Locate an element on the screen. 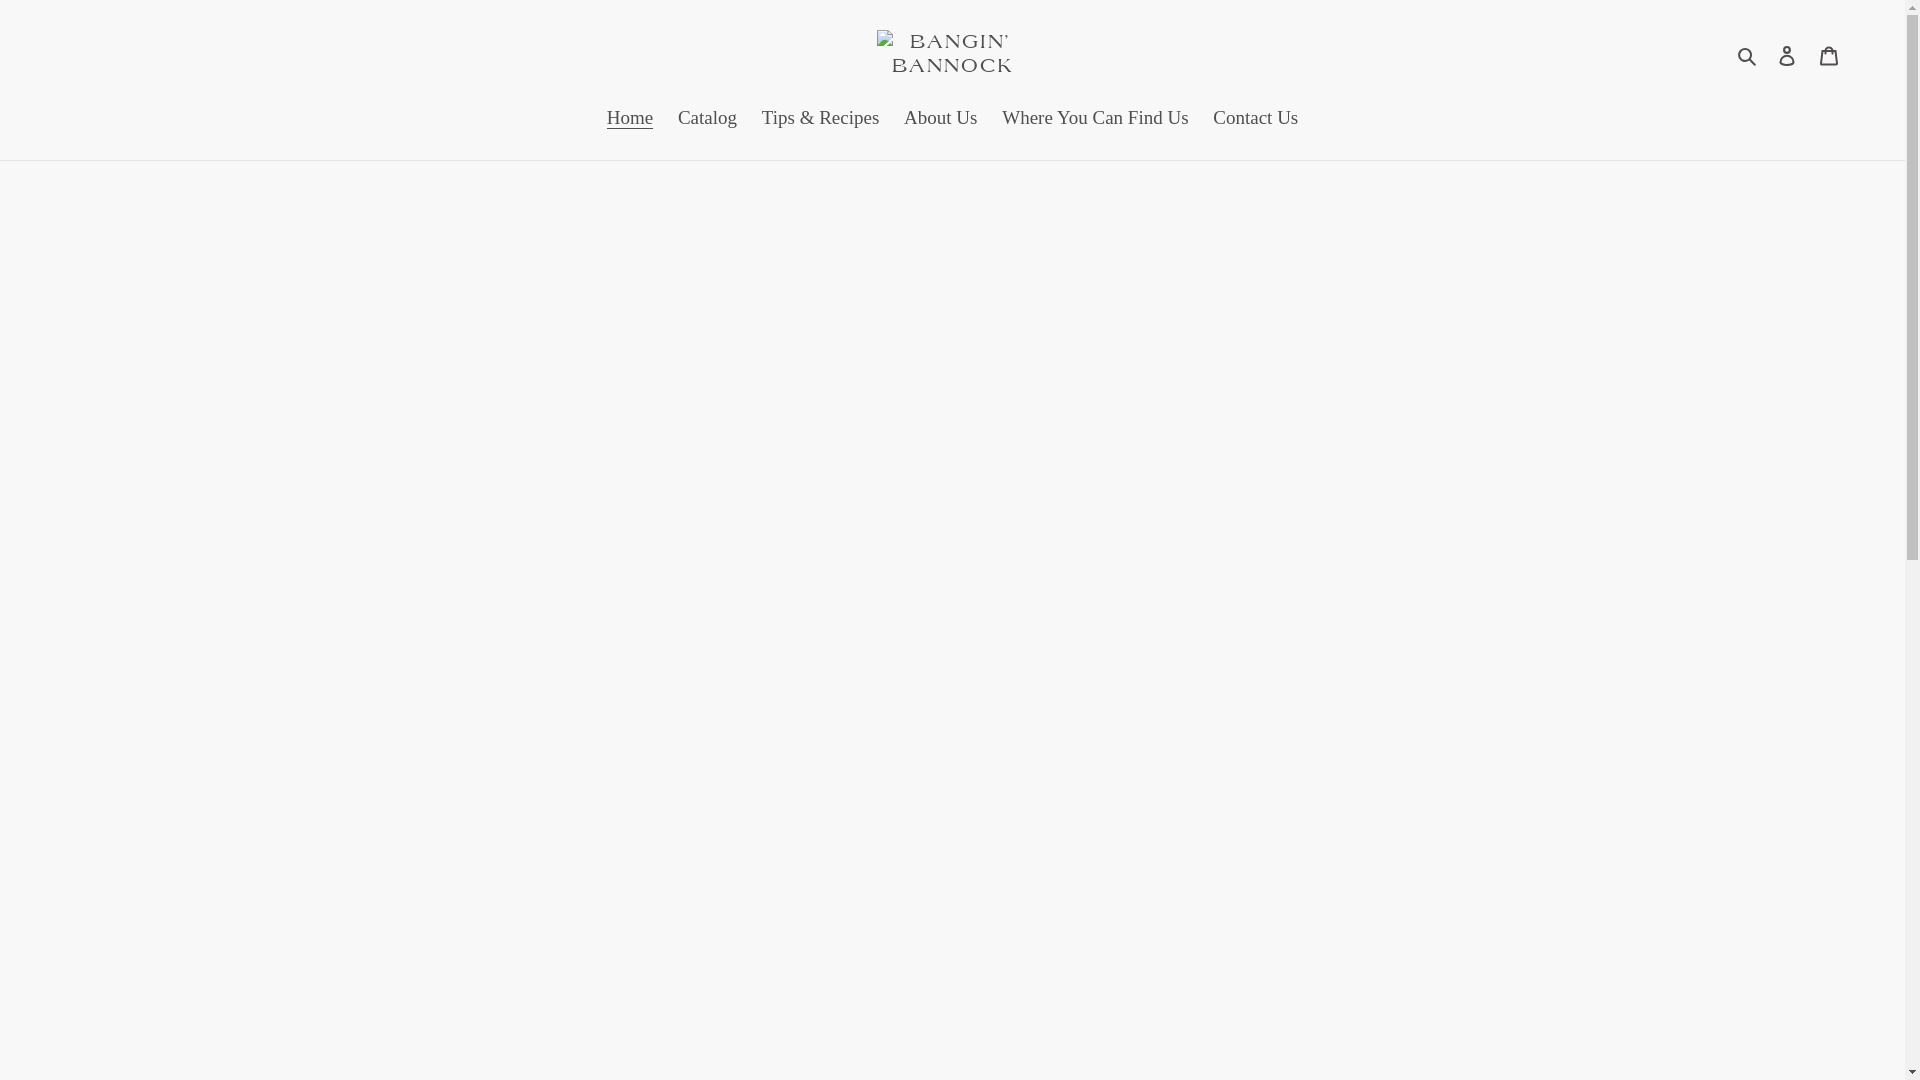  Log in is located at coordinates (1787, 54).